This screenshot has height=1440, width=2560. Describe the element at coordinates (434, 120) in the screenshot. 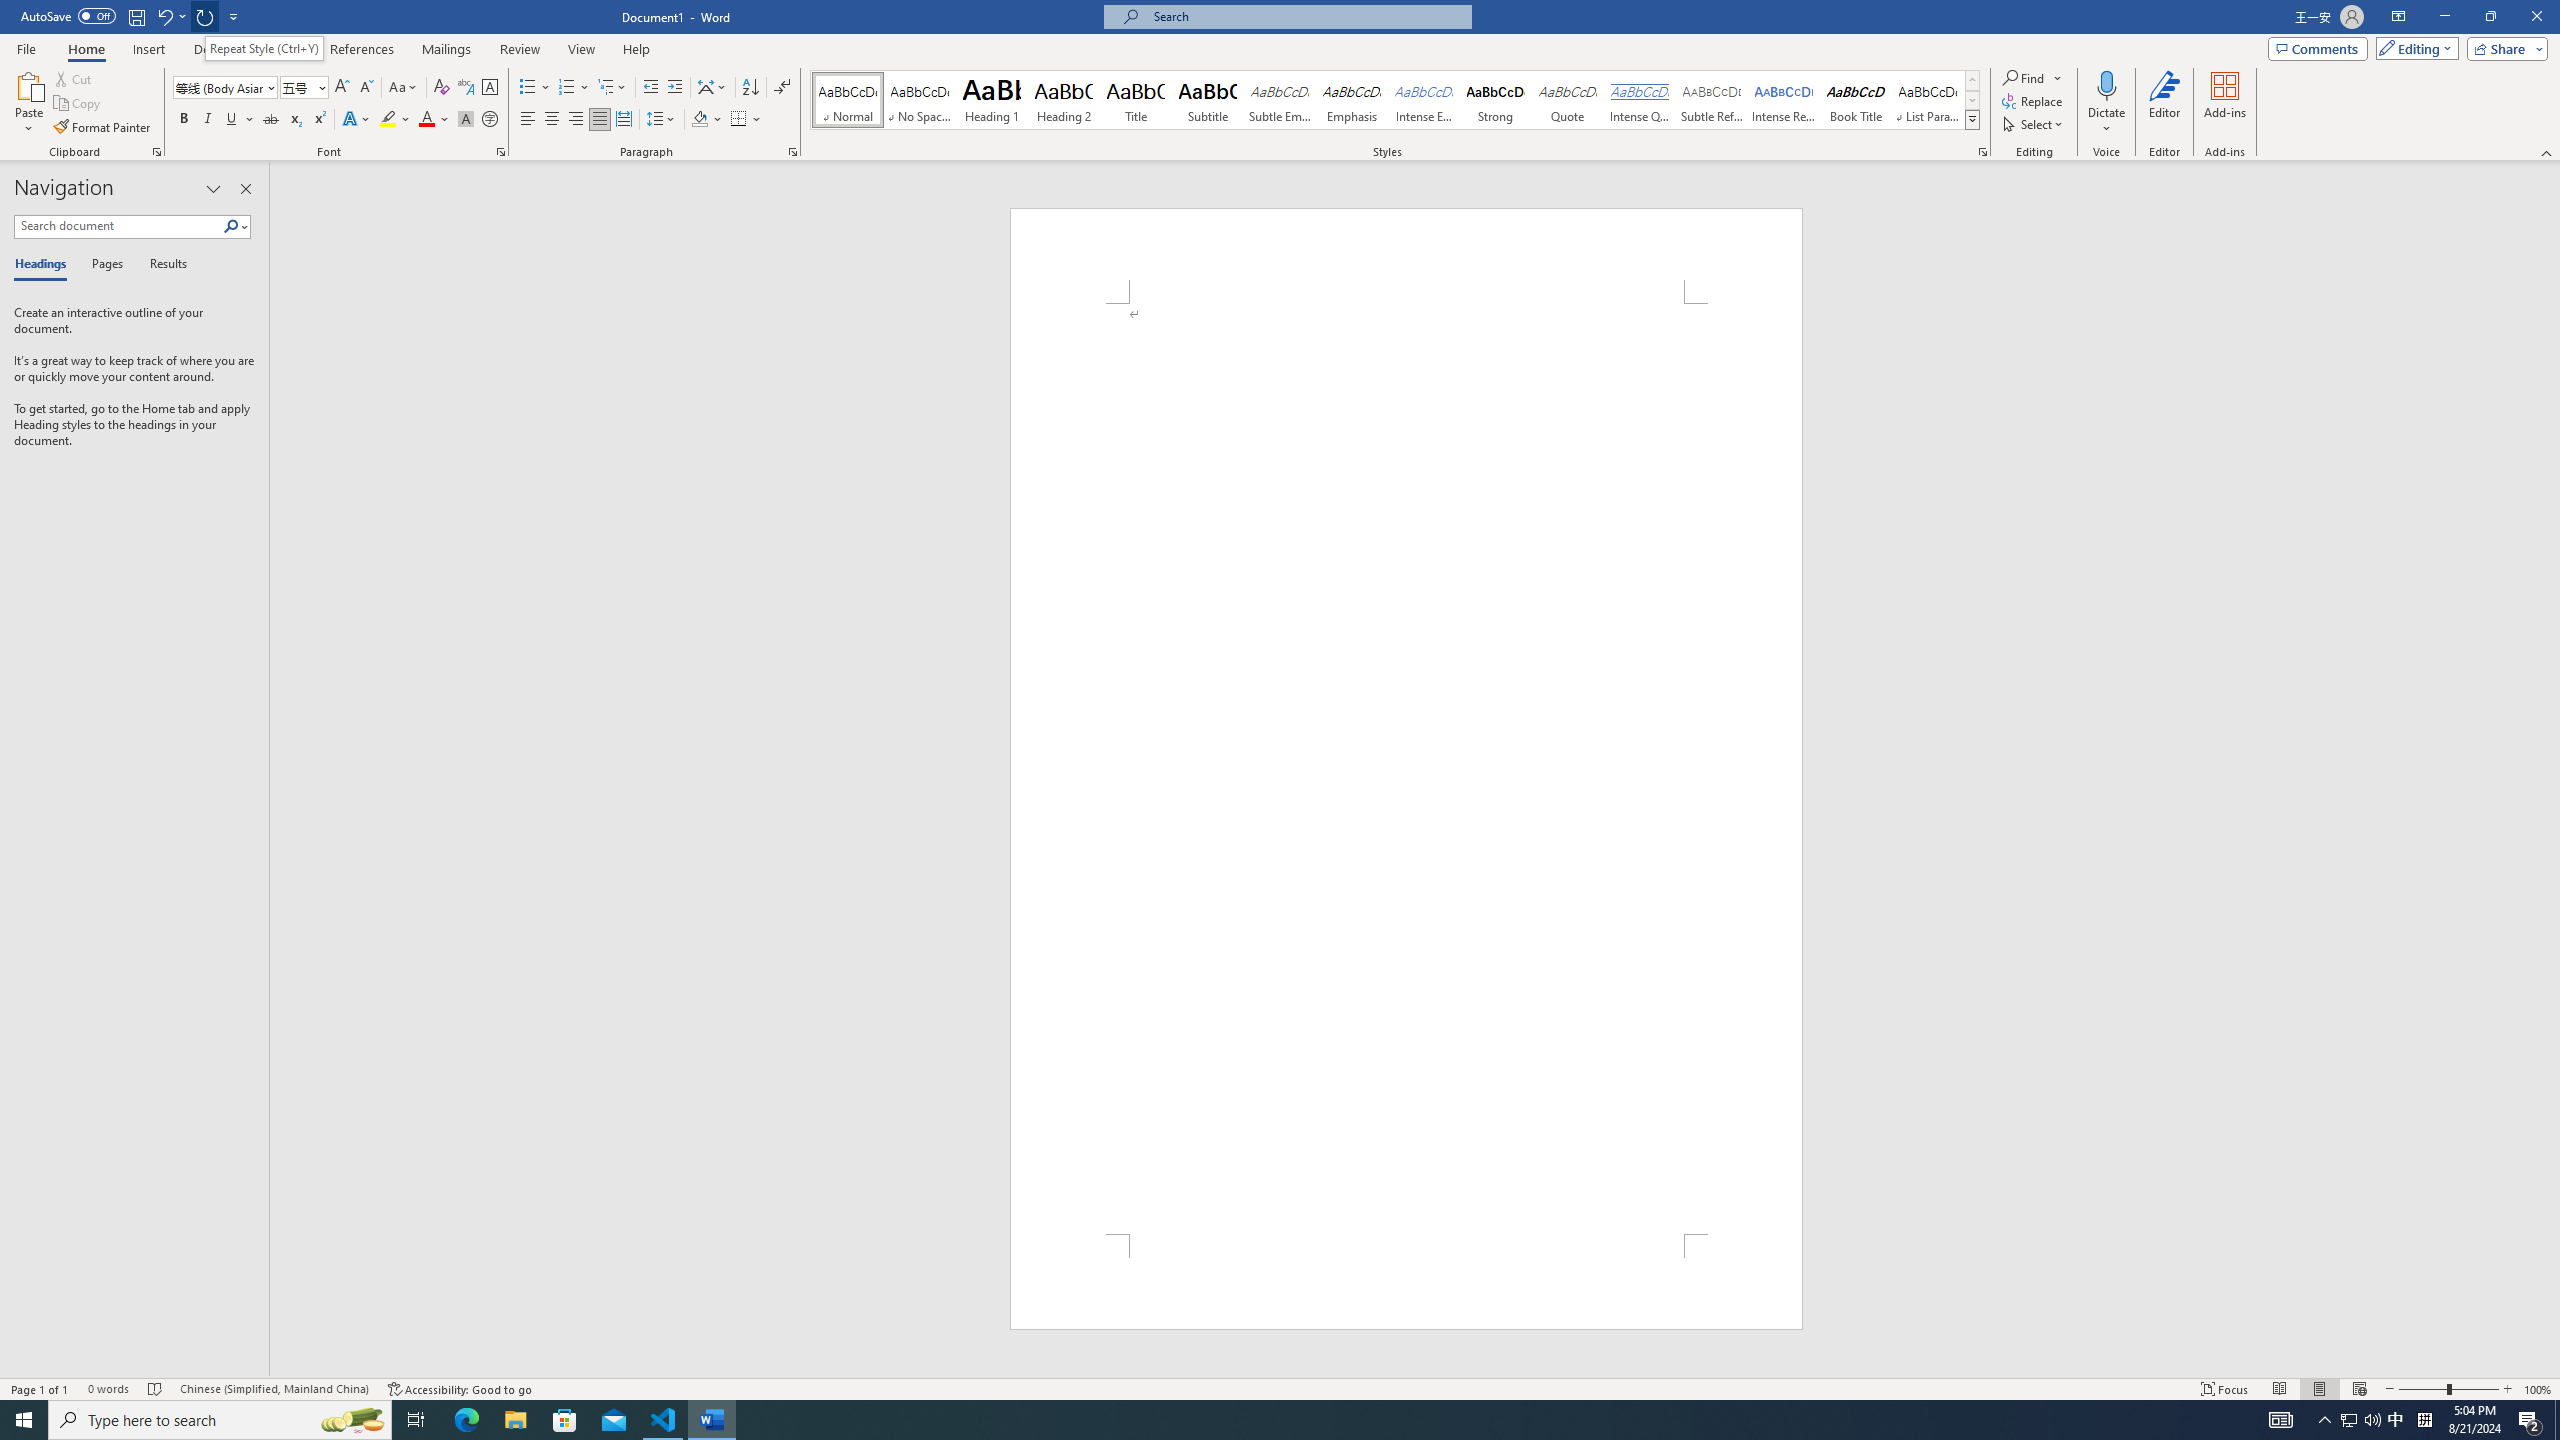

I see `Font Color` at that location.